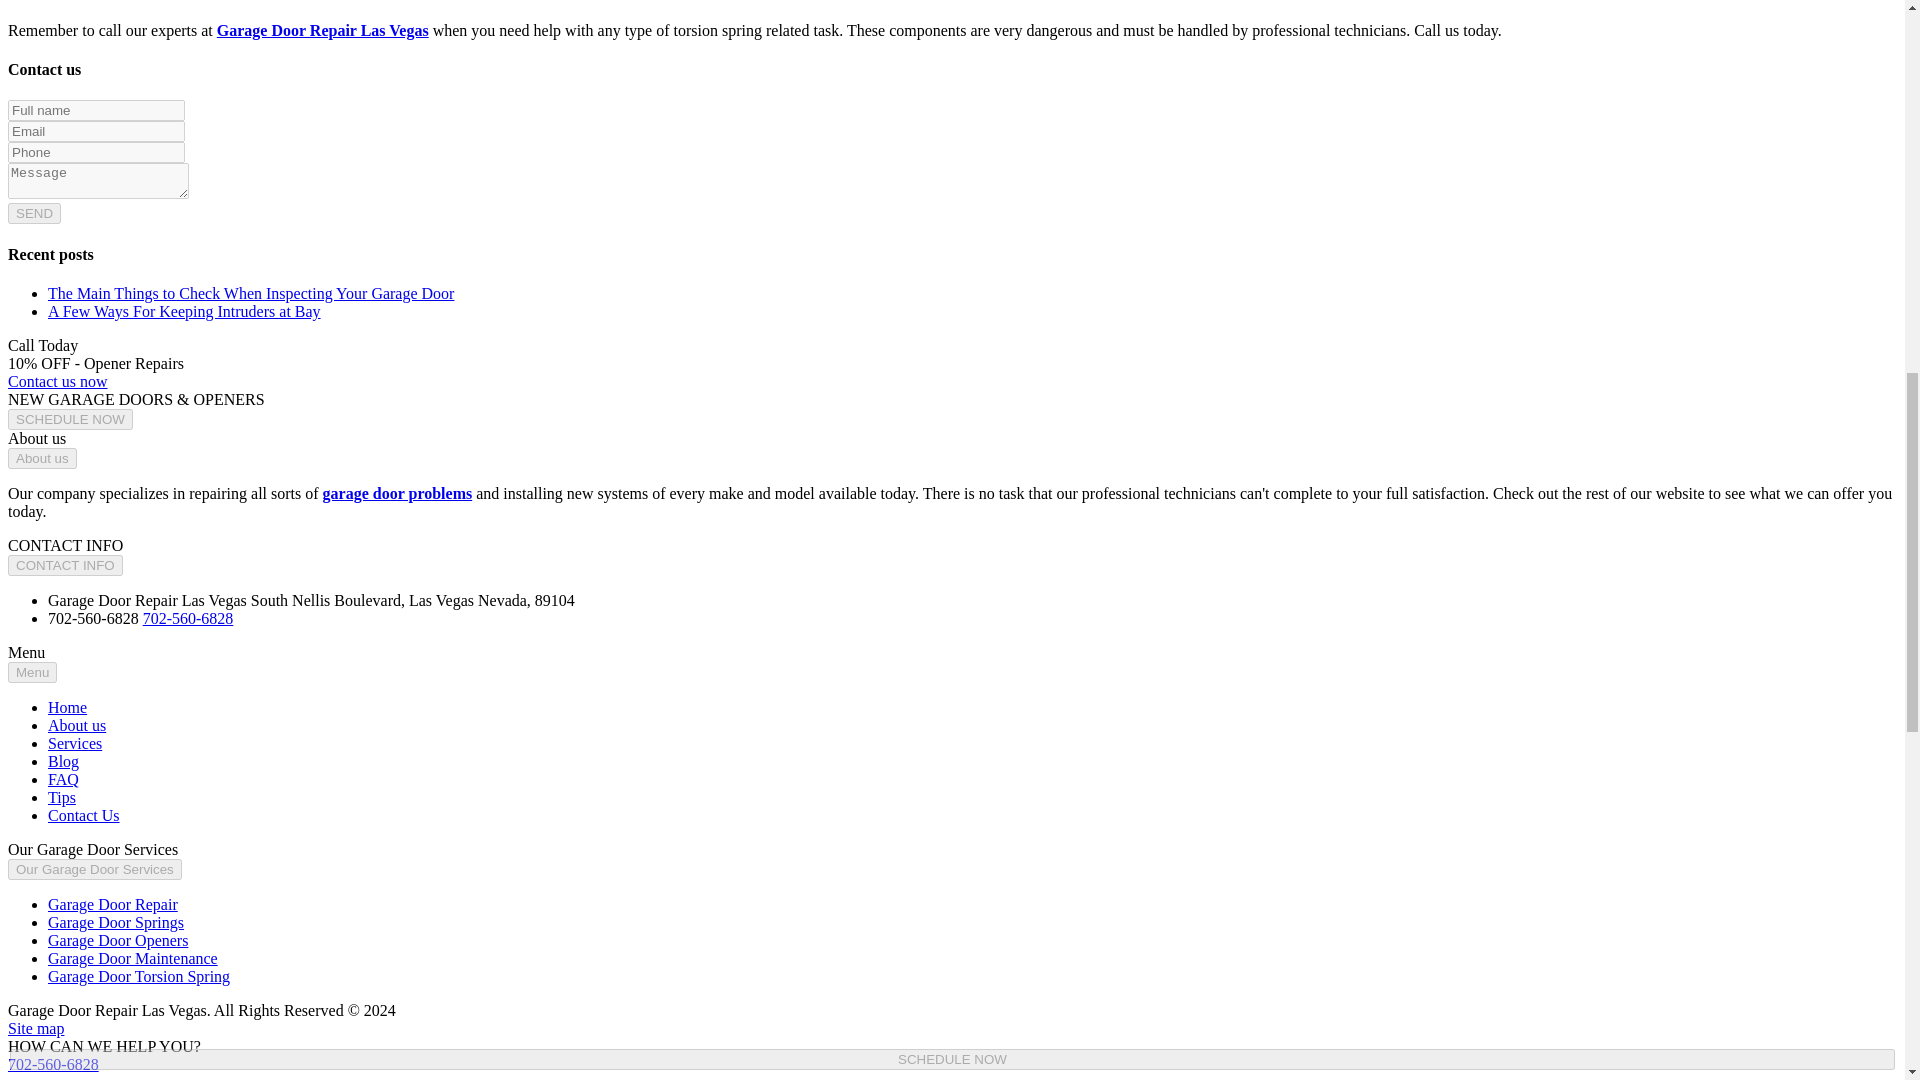  What do you see at coordinates (42, 458) in the screenshot?
I see `About us` at bounding box center [42, 458].